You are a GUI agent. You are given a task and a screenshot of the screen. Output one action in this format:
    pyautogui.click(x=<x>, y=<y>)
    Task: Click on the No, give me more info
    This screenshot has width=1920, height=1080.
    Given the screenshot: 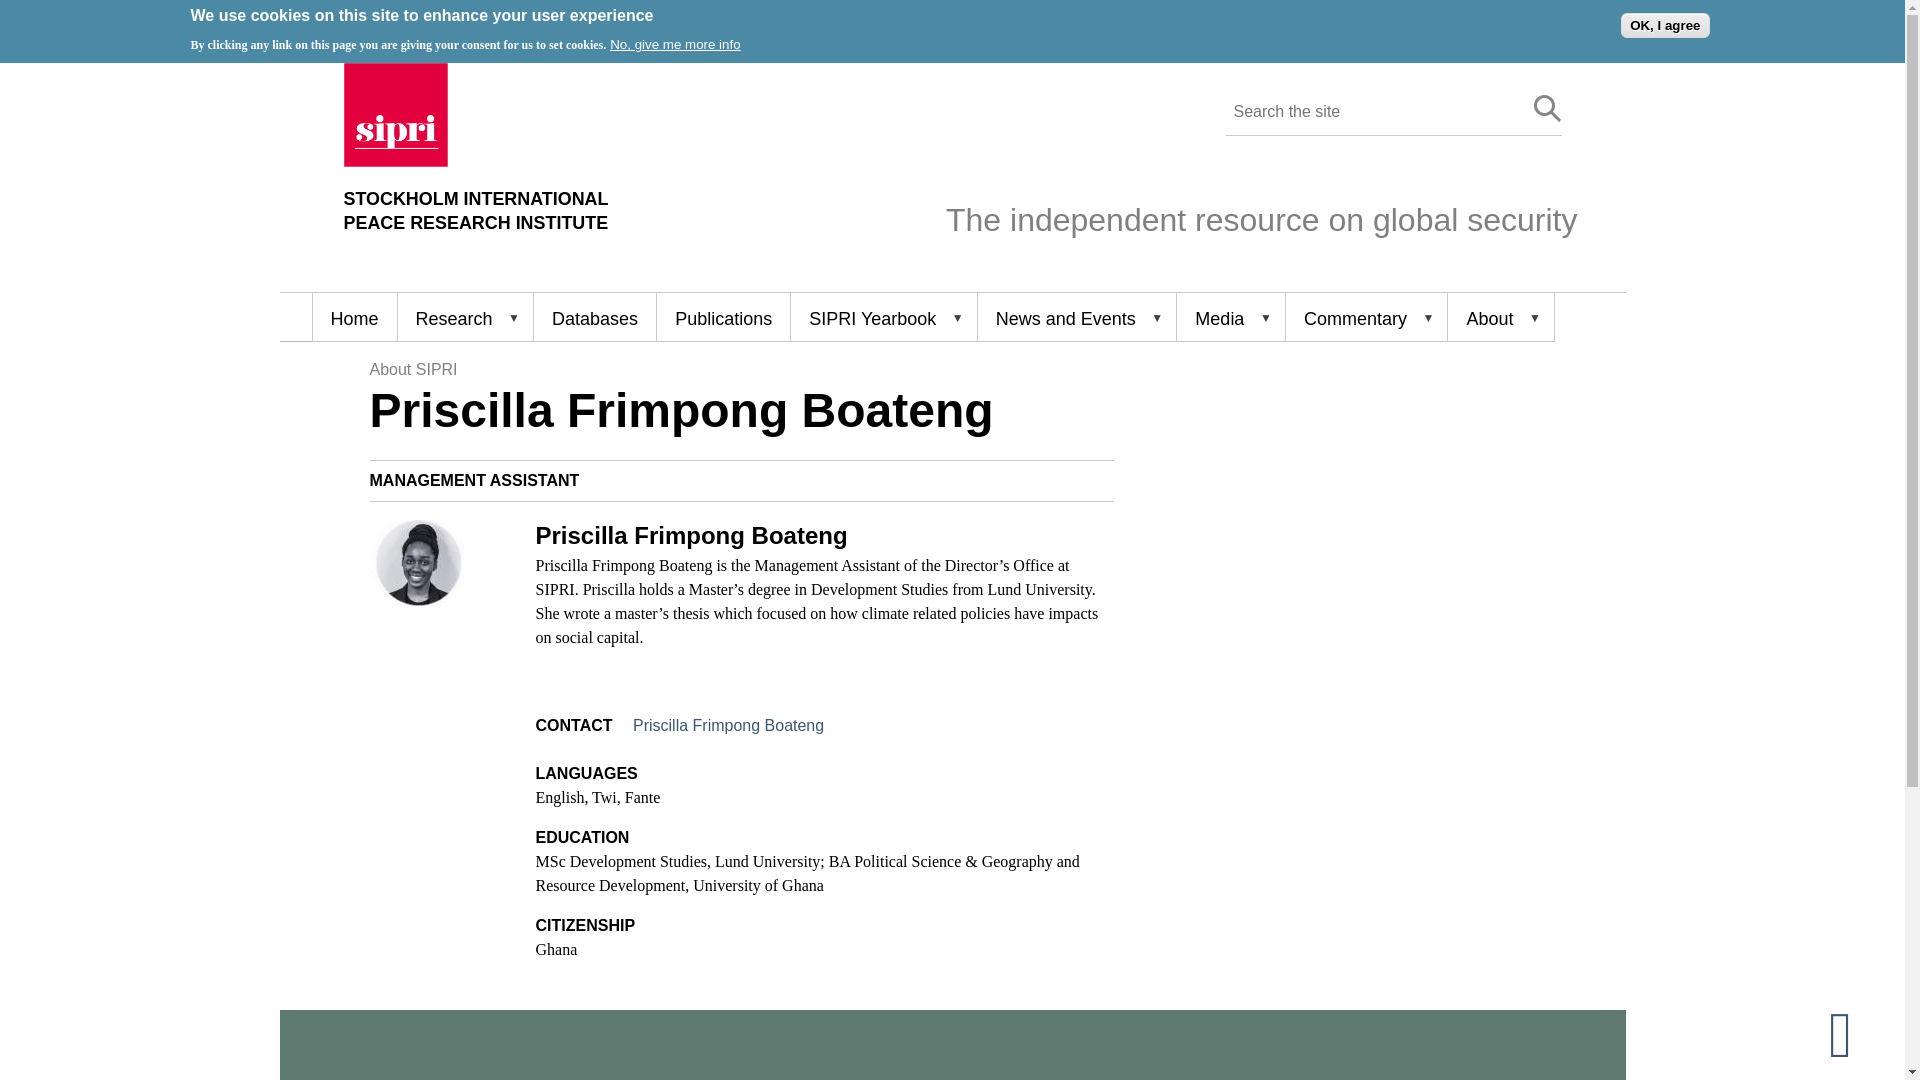 What is the action you would take?
    pyautogui.click(x=674, y=44)
    